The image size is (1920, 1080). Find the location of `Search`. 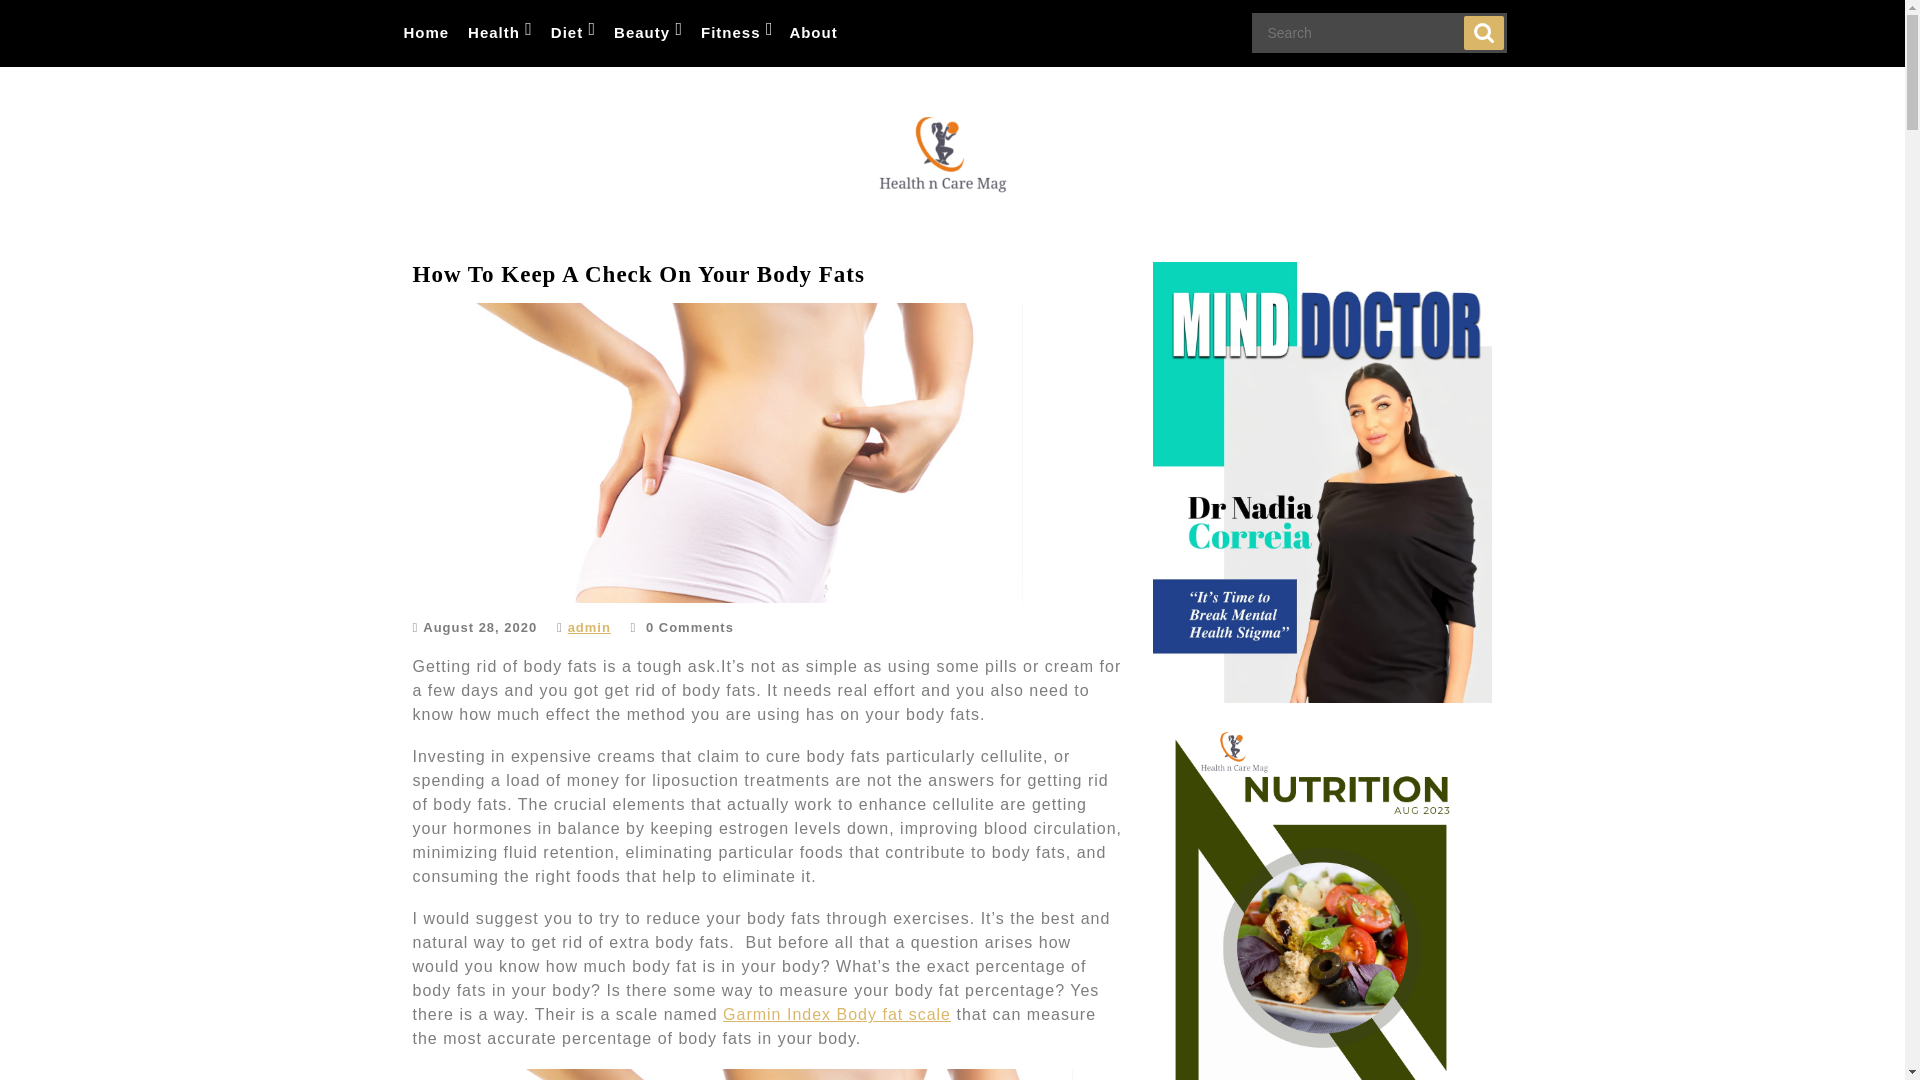

Search is located at coordinates (1483, 32).